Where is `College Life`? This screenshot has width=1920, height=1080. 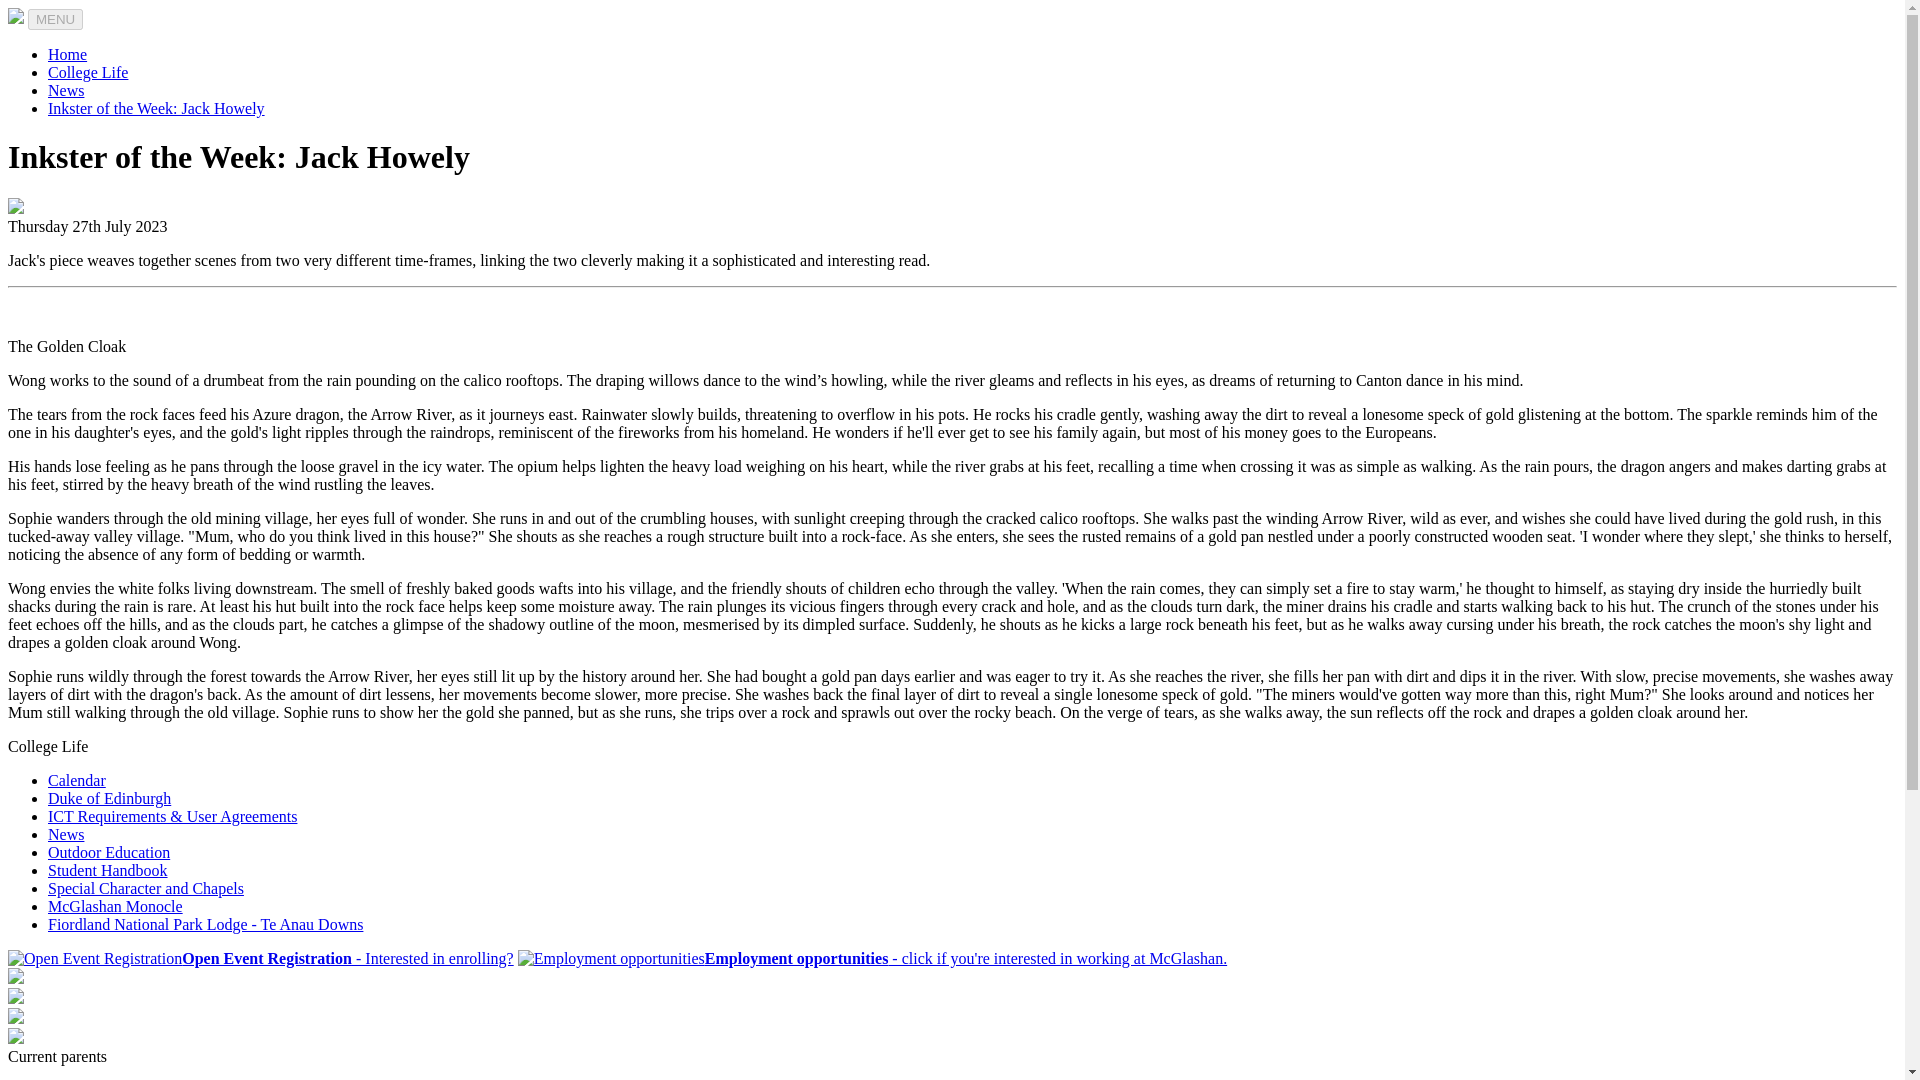 College Life is located at coordinates (88, 72).